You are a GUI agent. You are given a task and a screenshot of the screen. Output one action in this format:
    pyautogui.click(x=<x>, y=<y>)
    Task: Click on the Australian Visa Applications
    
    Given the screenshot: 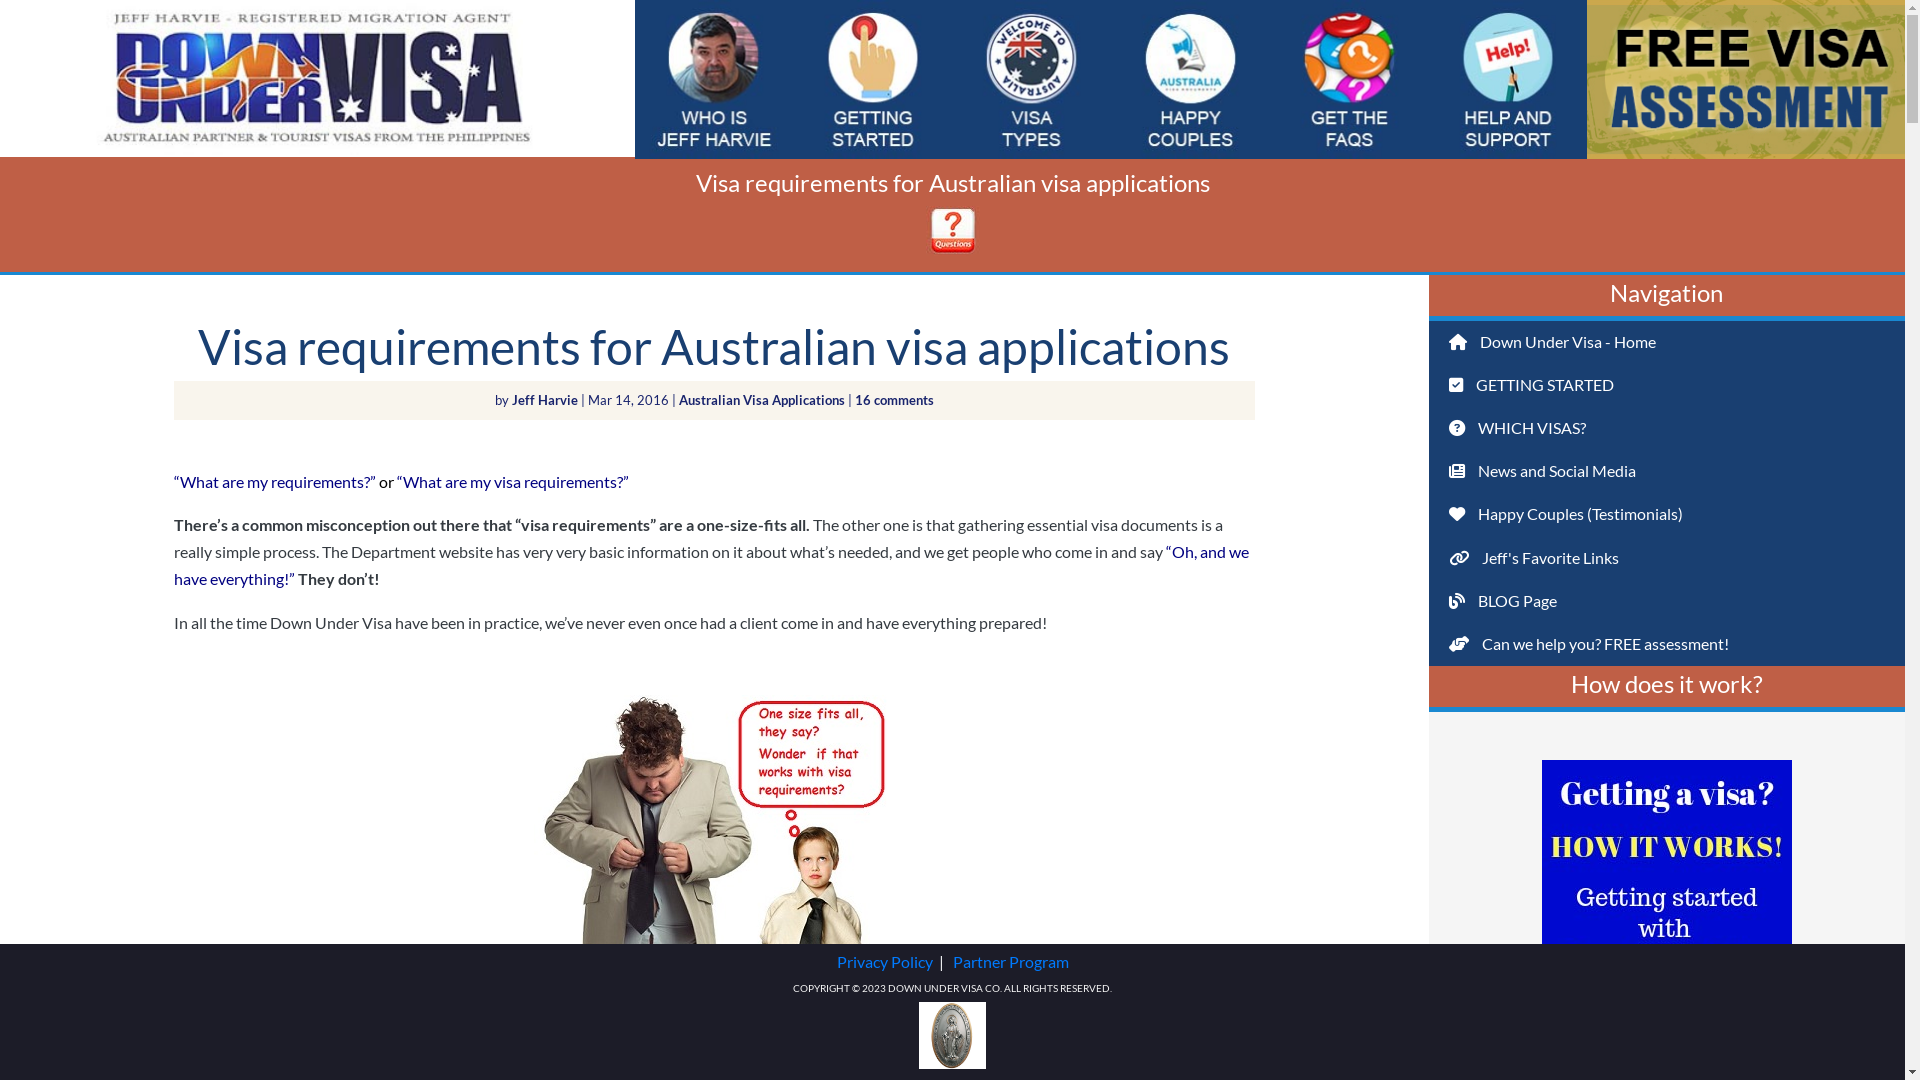 What is the action you would take?
    pyautogui.click(x=762, y=400)
    